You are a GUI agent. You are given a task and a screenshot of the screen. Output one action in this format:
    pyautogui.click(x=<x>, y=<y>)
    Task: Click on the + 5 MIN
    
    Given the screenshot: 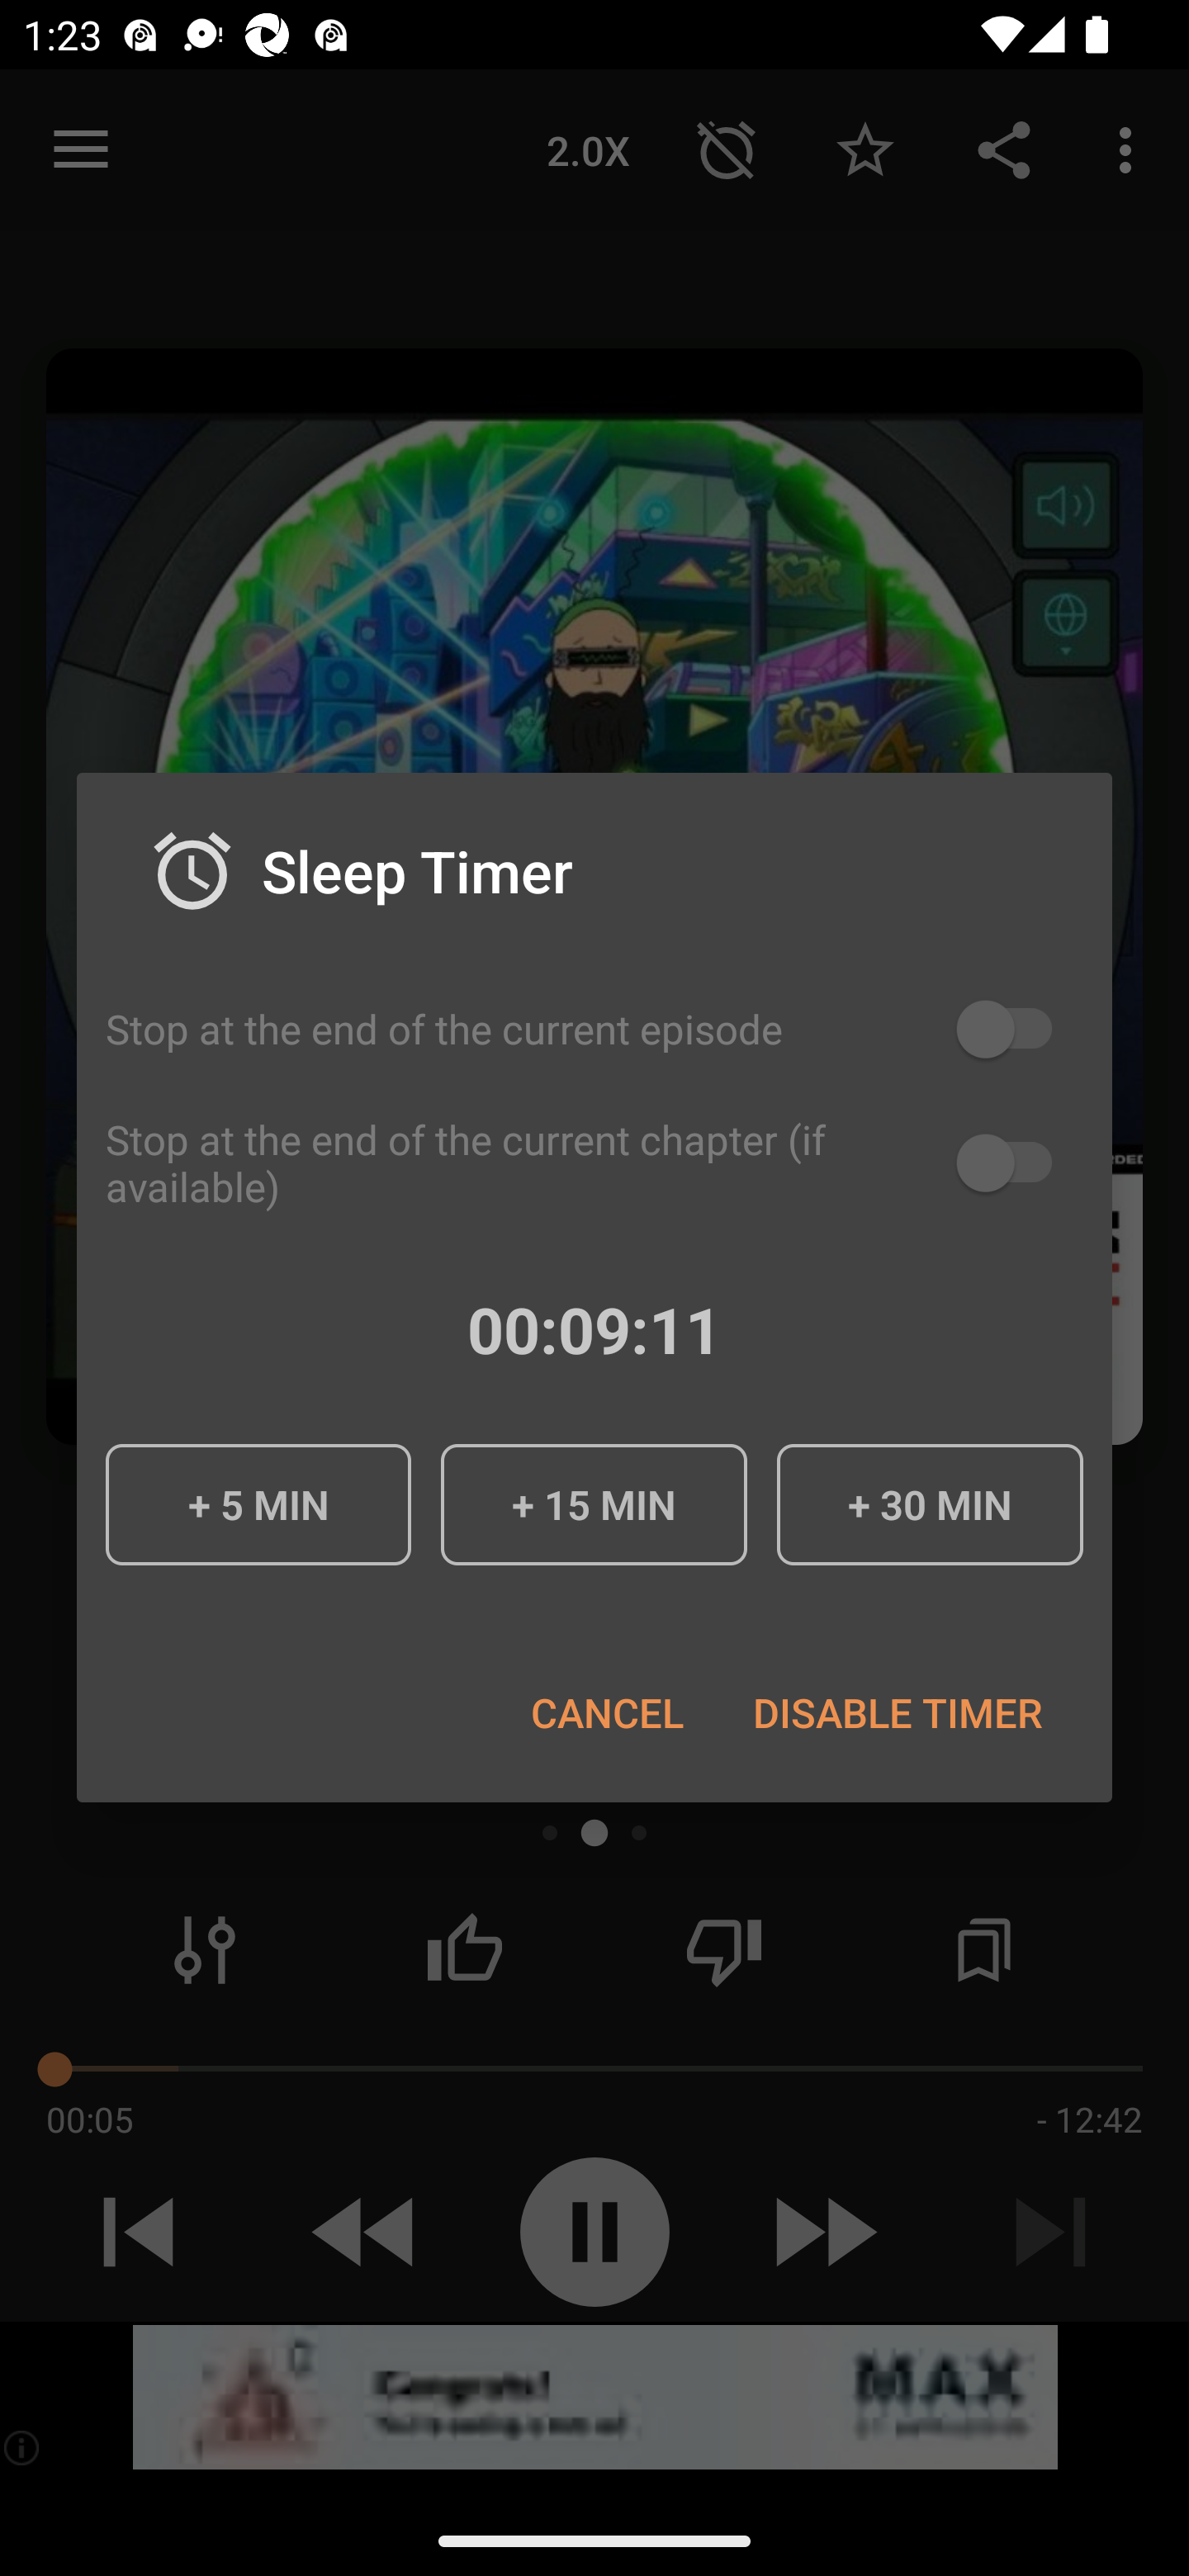 What is the action you would take?
    pyautogui.click(x=258, y=1505)
    